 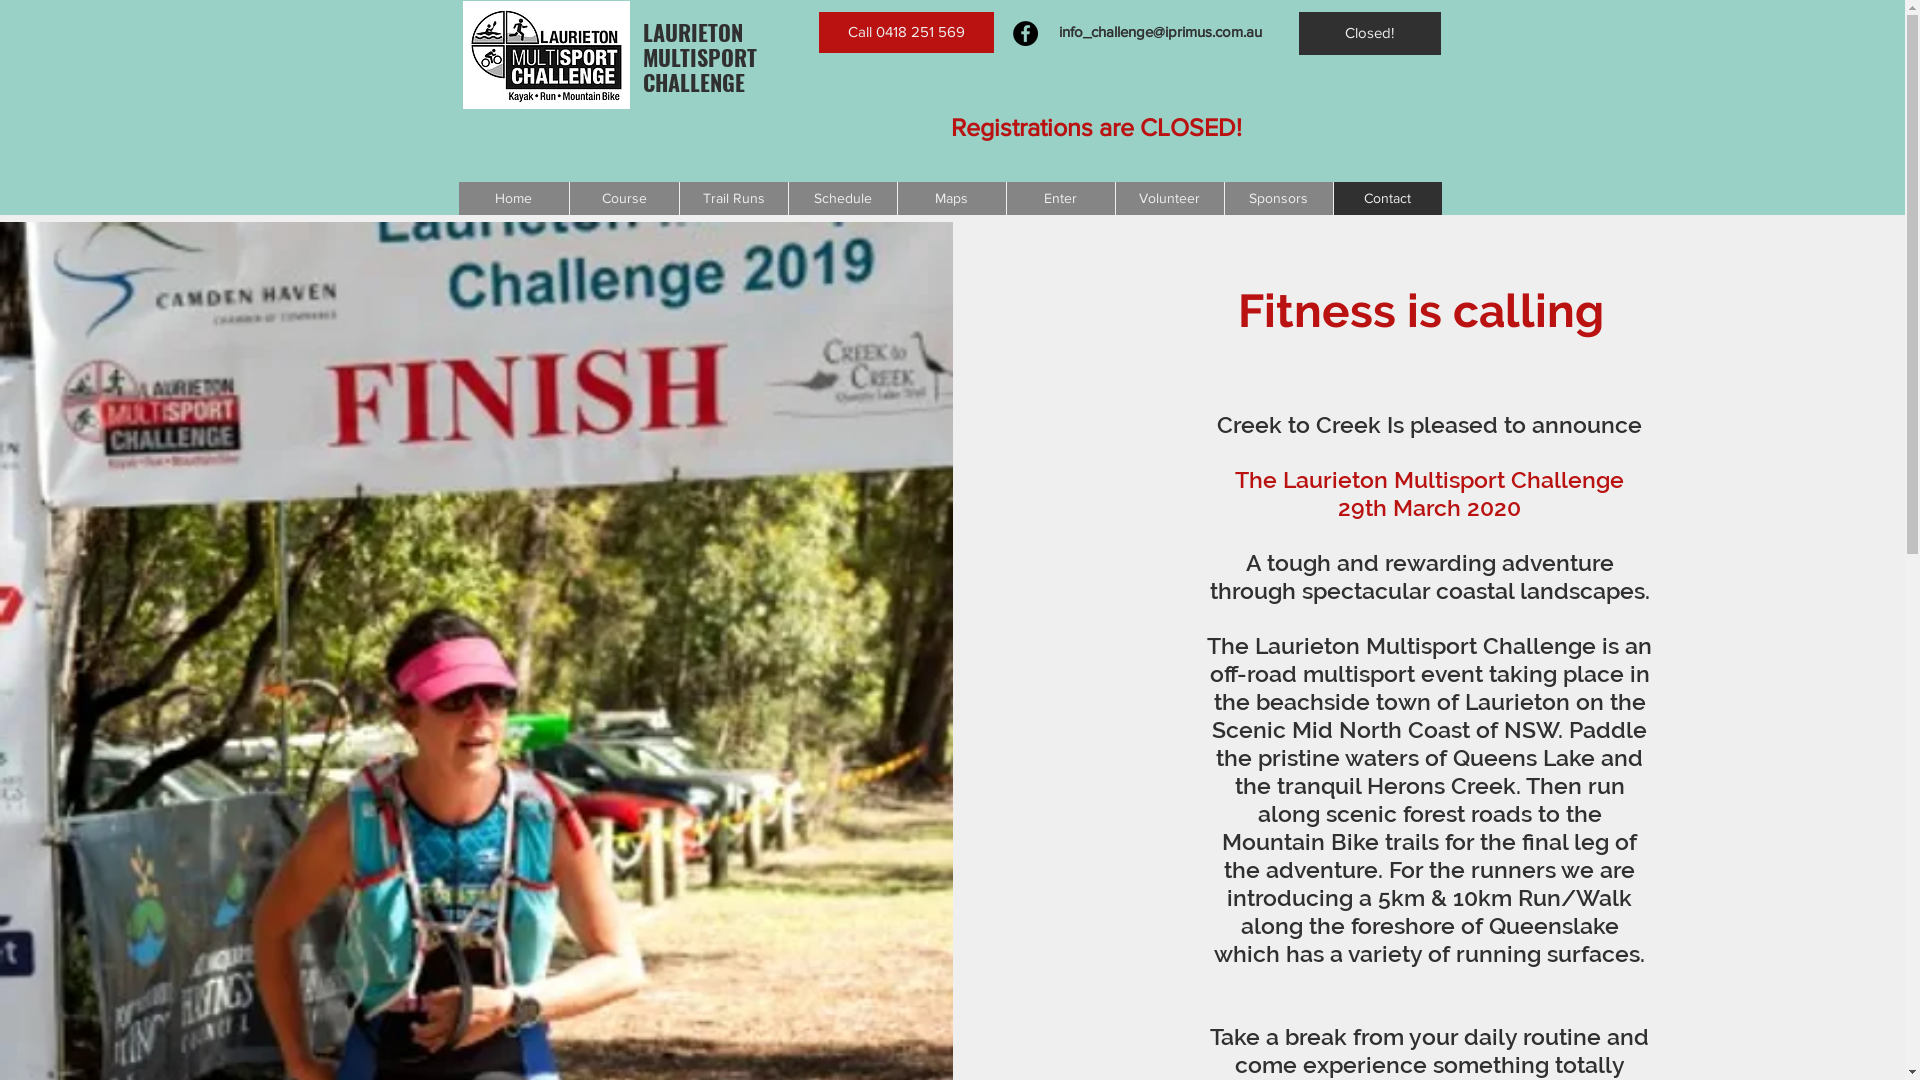 I want to click on Closed!, so click(x=1369, y=34).